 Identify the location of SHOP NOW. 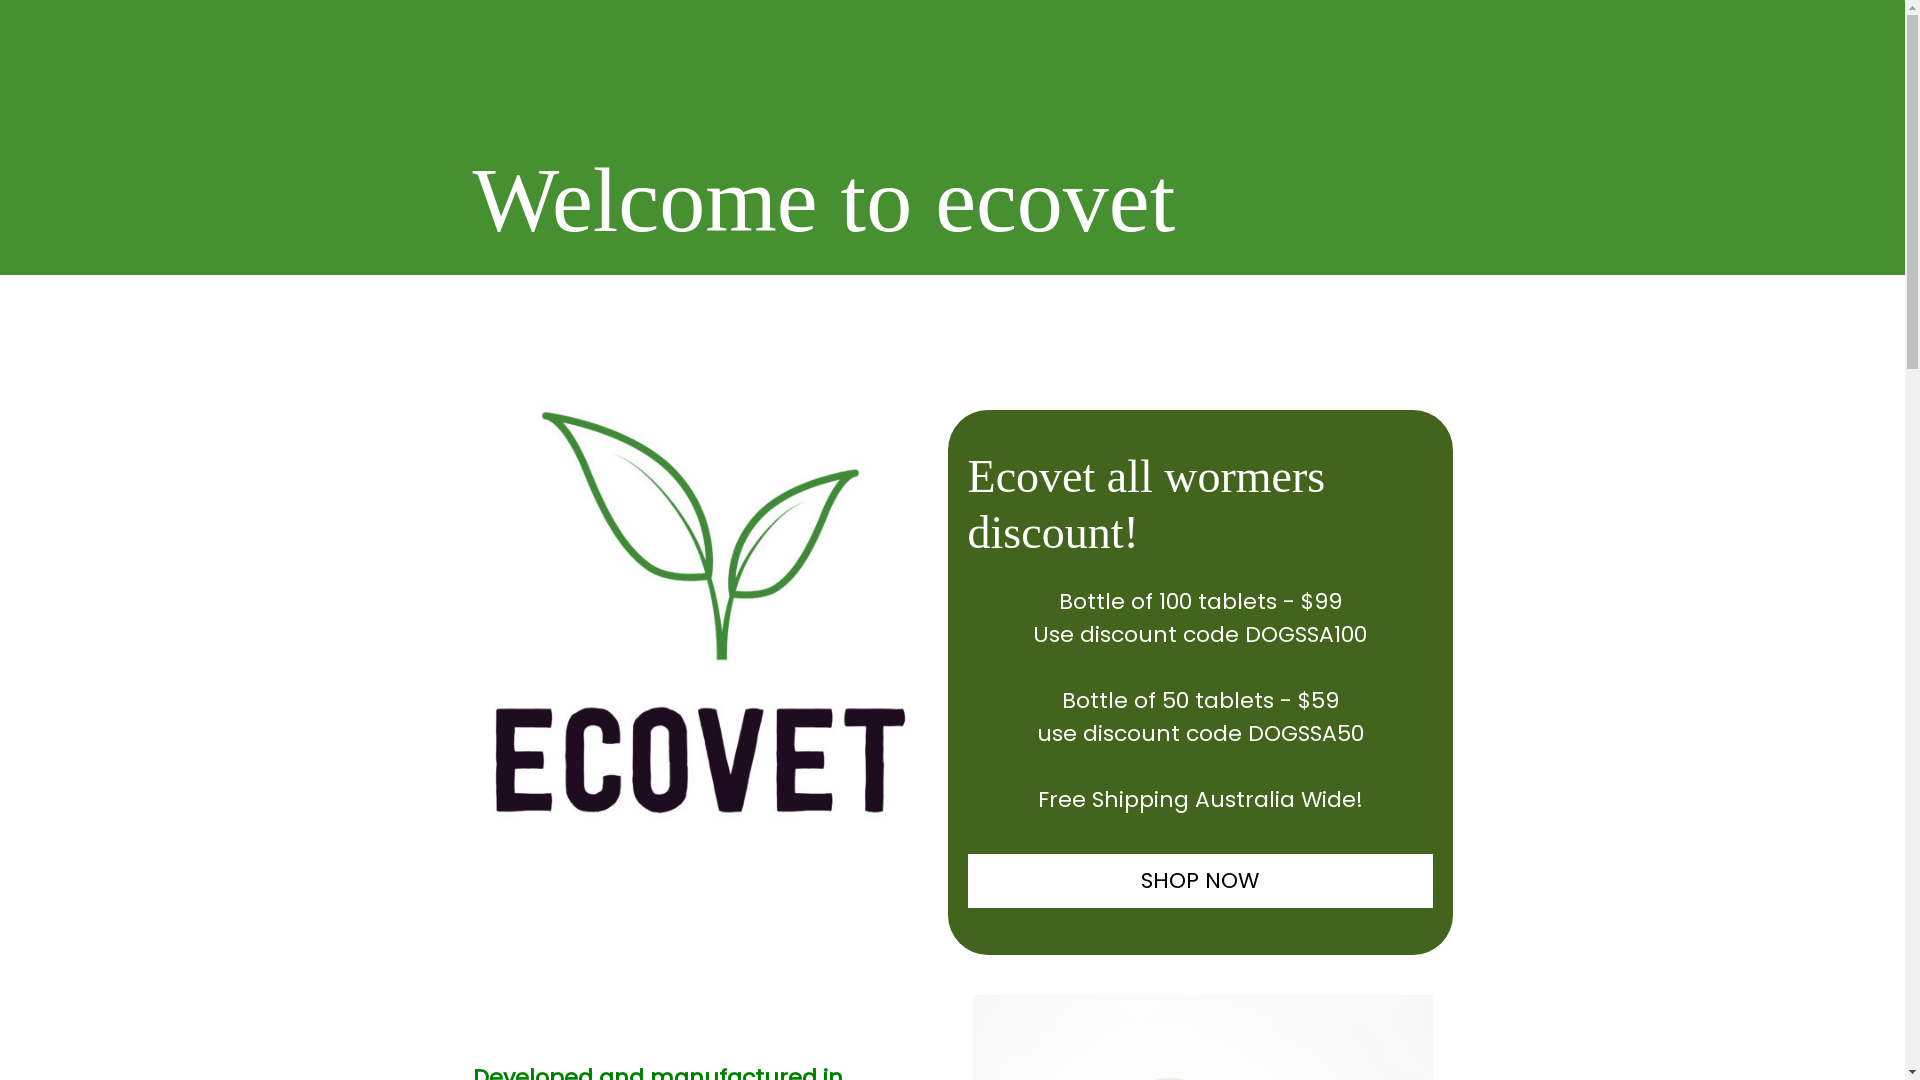
(1200, 881).